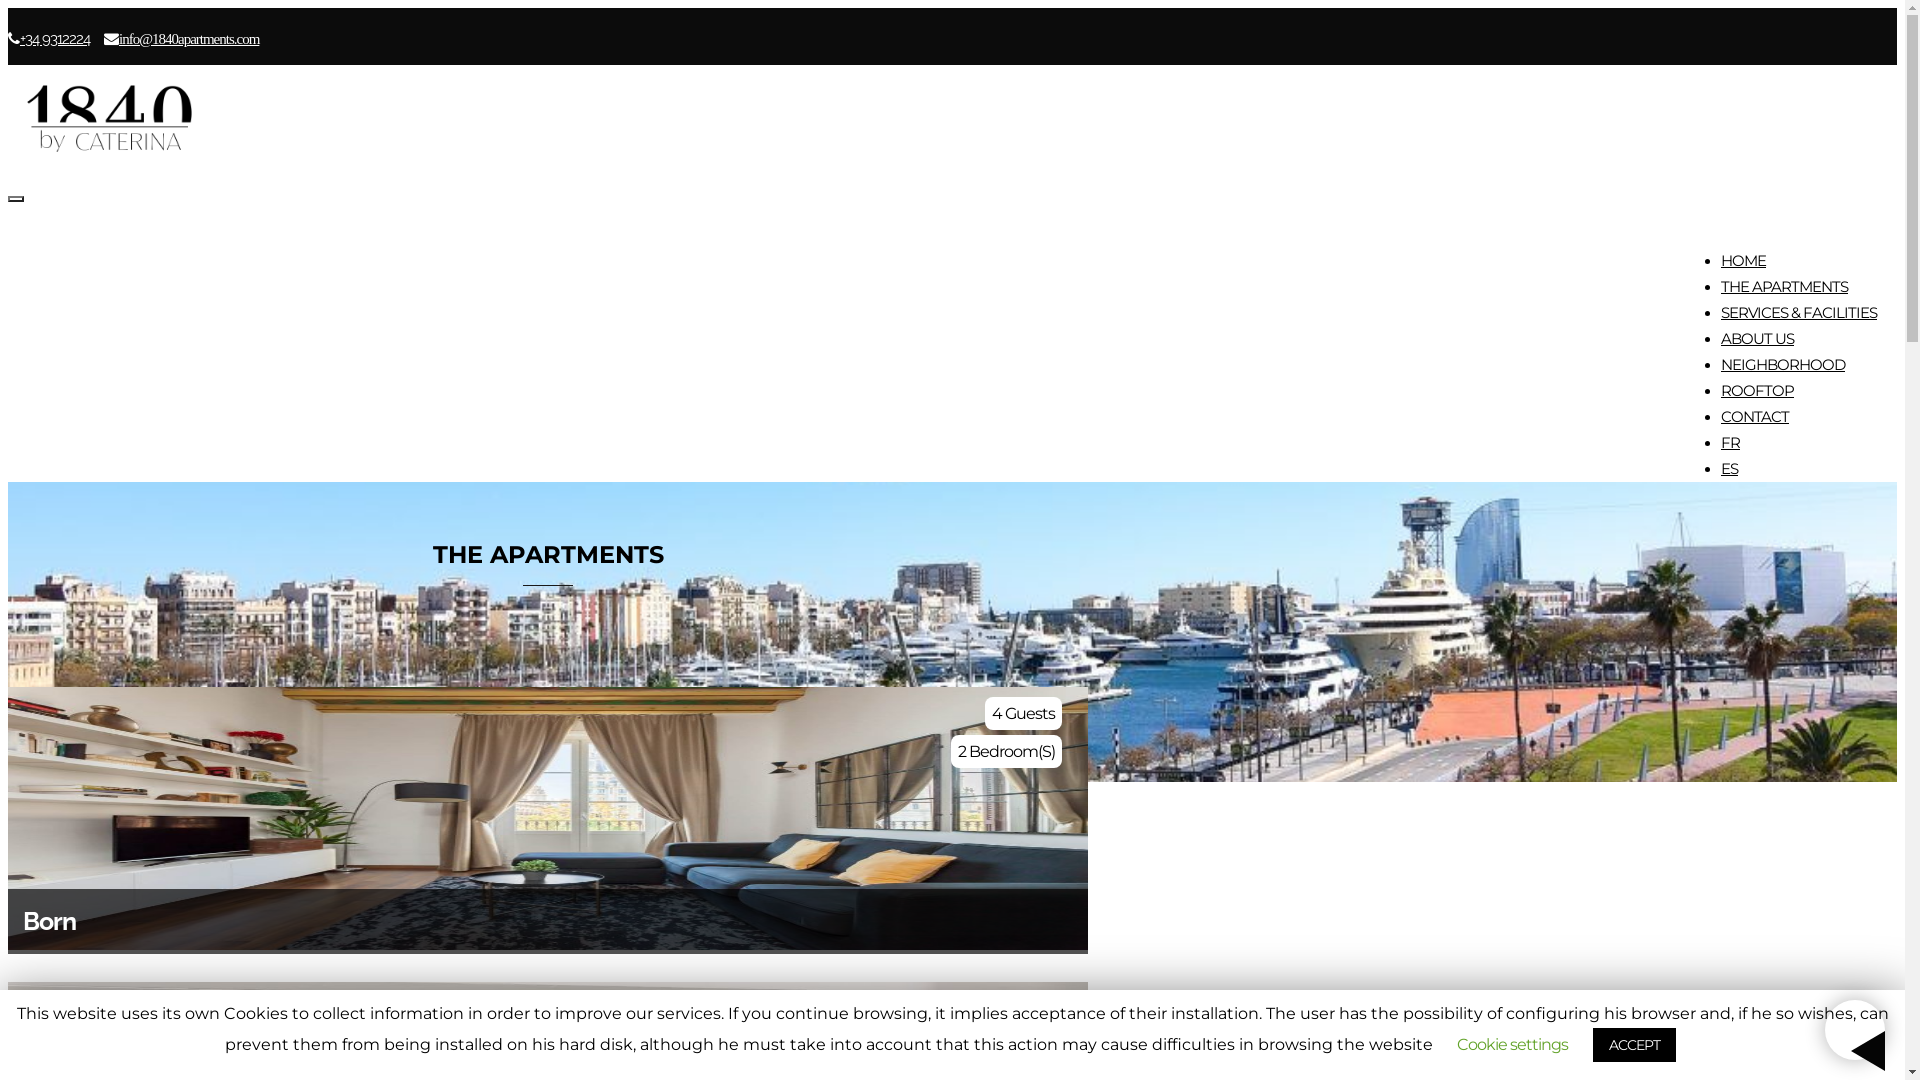  Describe the element at coordinates (548, 820) in the screenshot. I see `4 Guests
2 Bedroom(S)
Born` at that location.